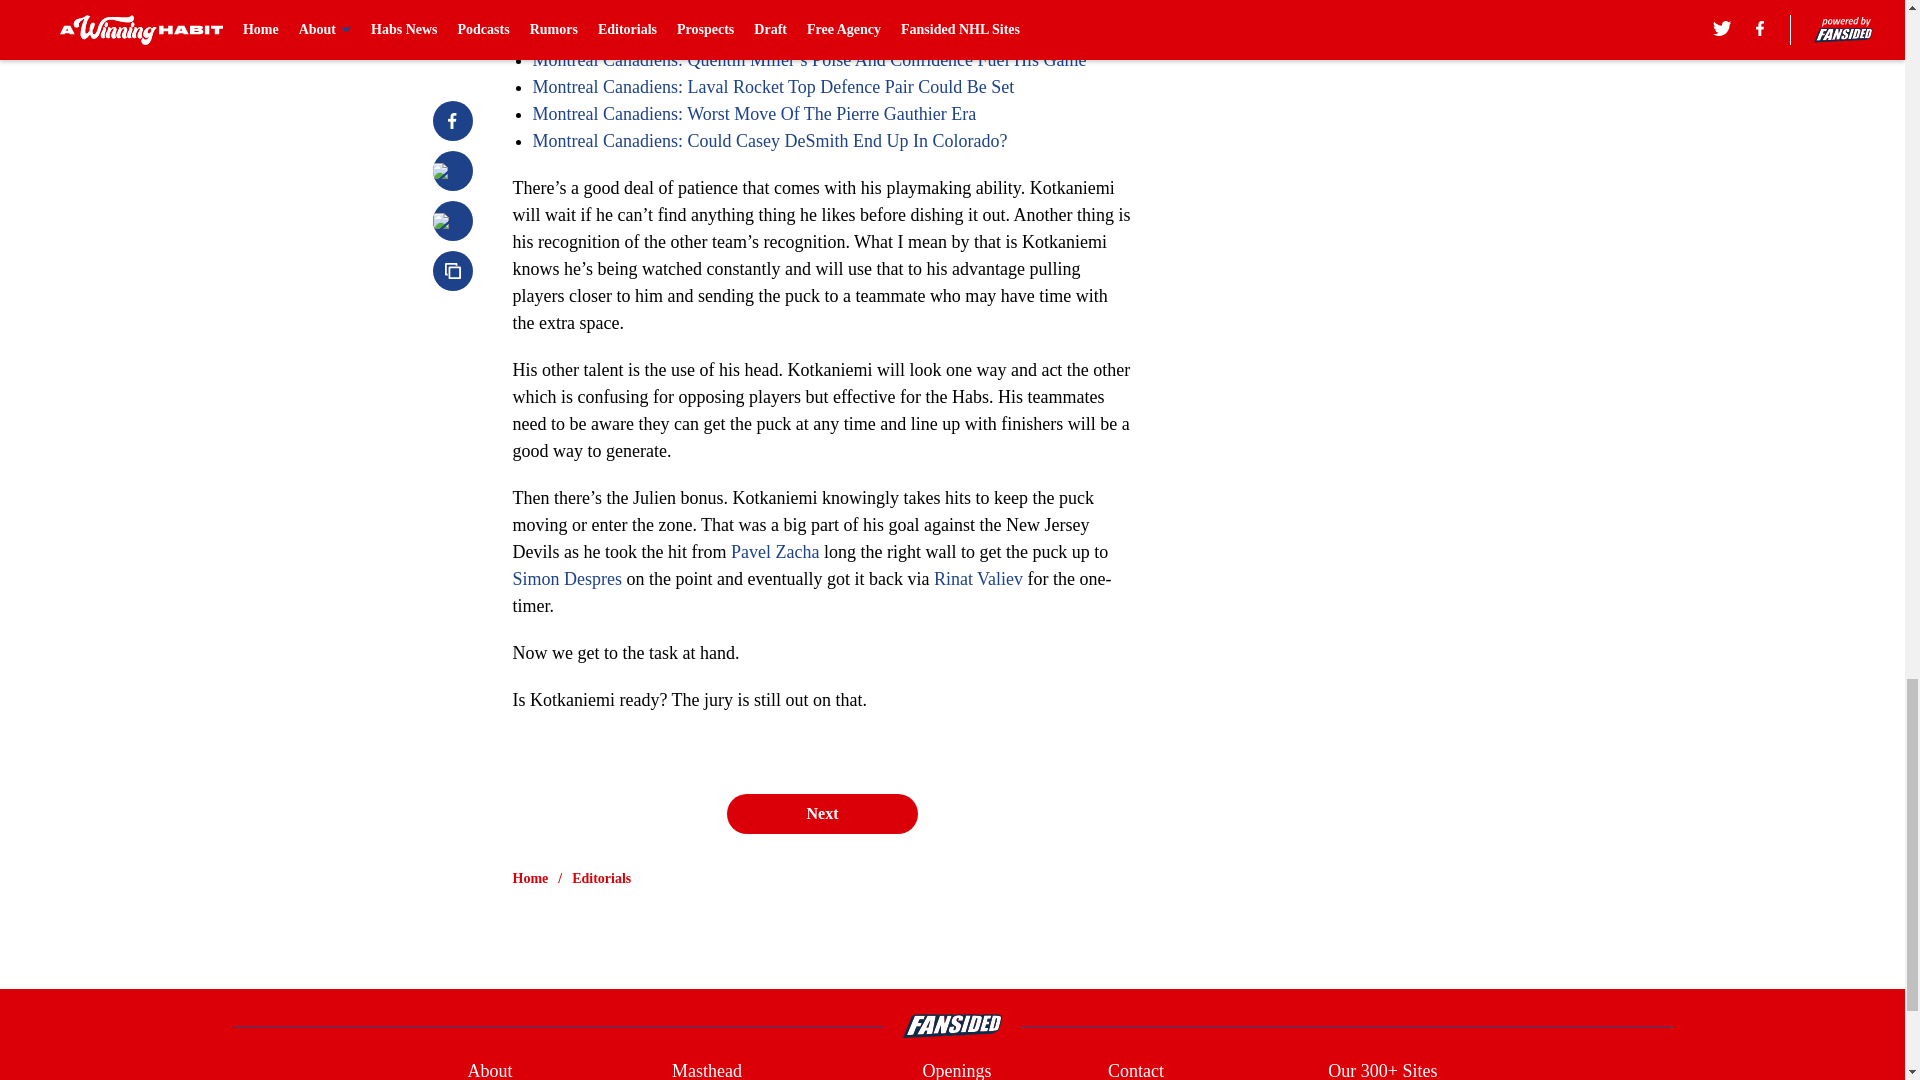 The width and height of the screenshot is (1920, 1080). Describe the element at coordinates (956, 1069) in the screenshot. I see `Openings` at that location.